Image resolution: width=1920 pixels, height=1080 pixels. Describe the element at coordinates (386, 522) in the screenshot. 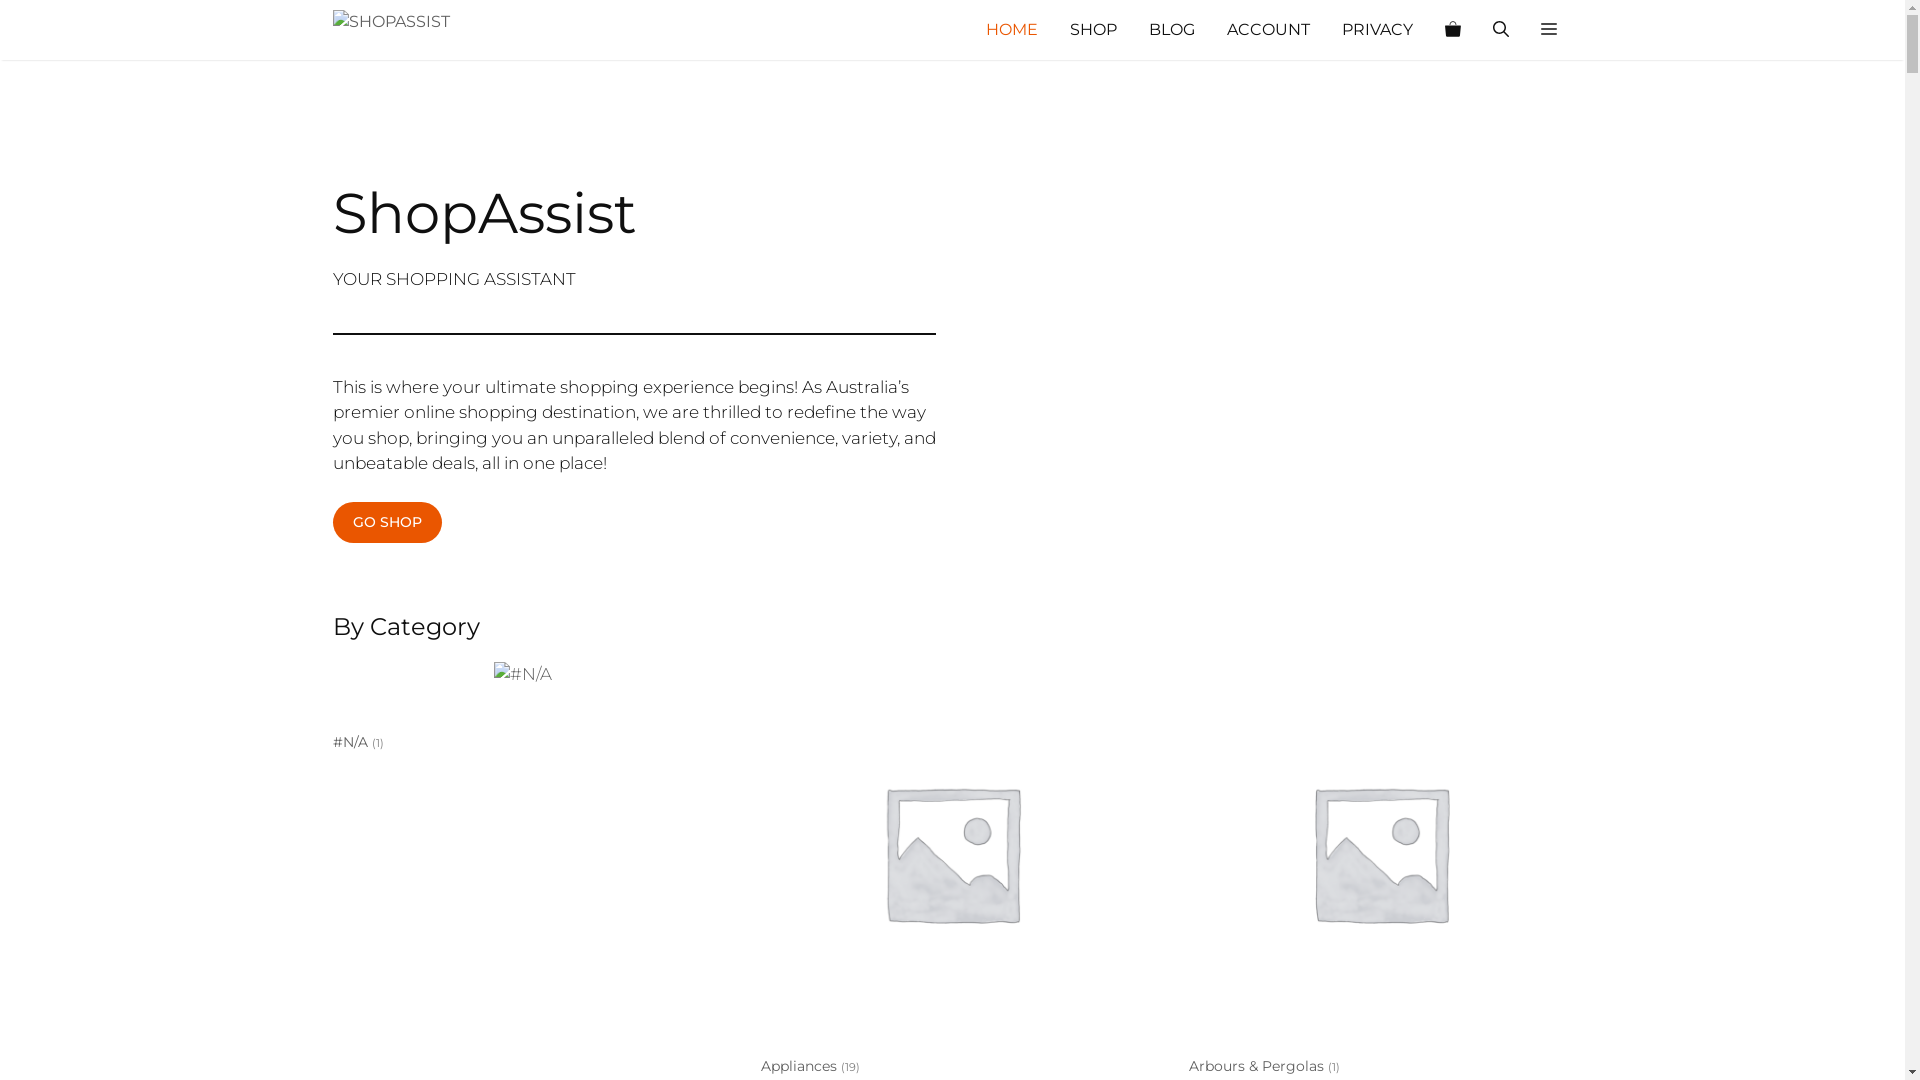

I see `GO SHOP` at that location.